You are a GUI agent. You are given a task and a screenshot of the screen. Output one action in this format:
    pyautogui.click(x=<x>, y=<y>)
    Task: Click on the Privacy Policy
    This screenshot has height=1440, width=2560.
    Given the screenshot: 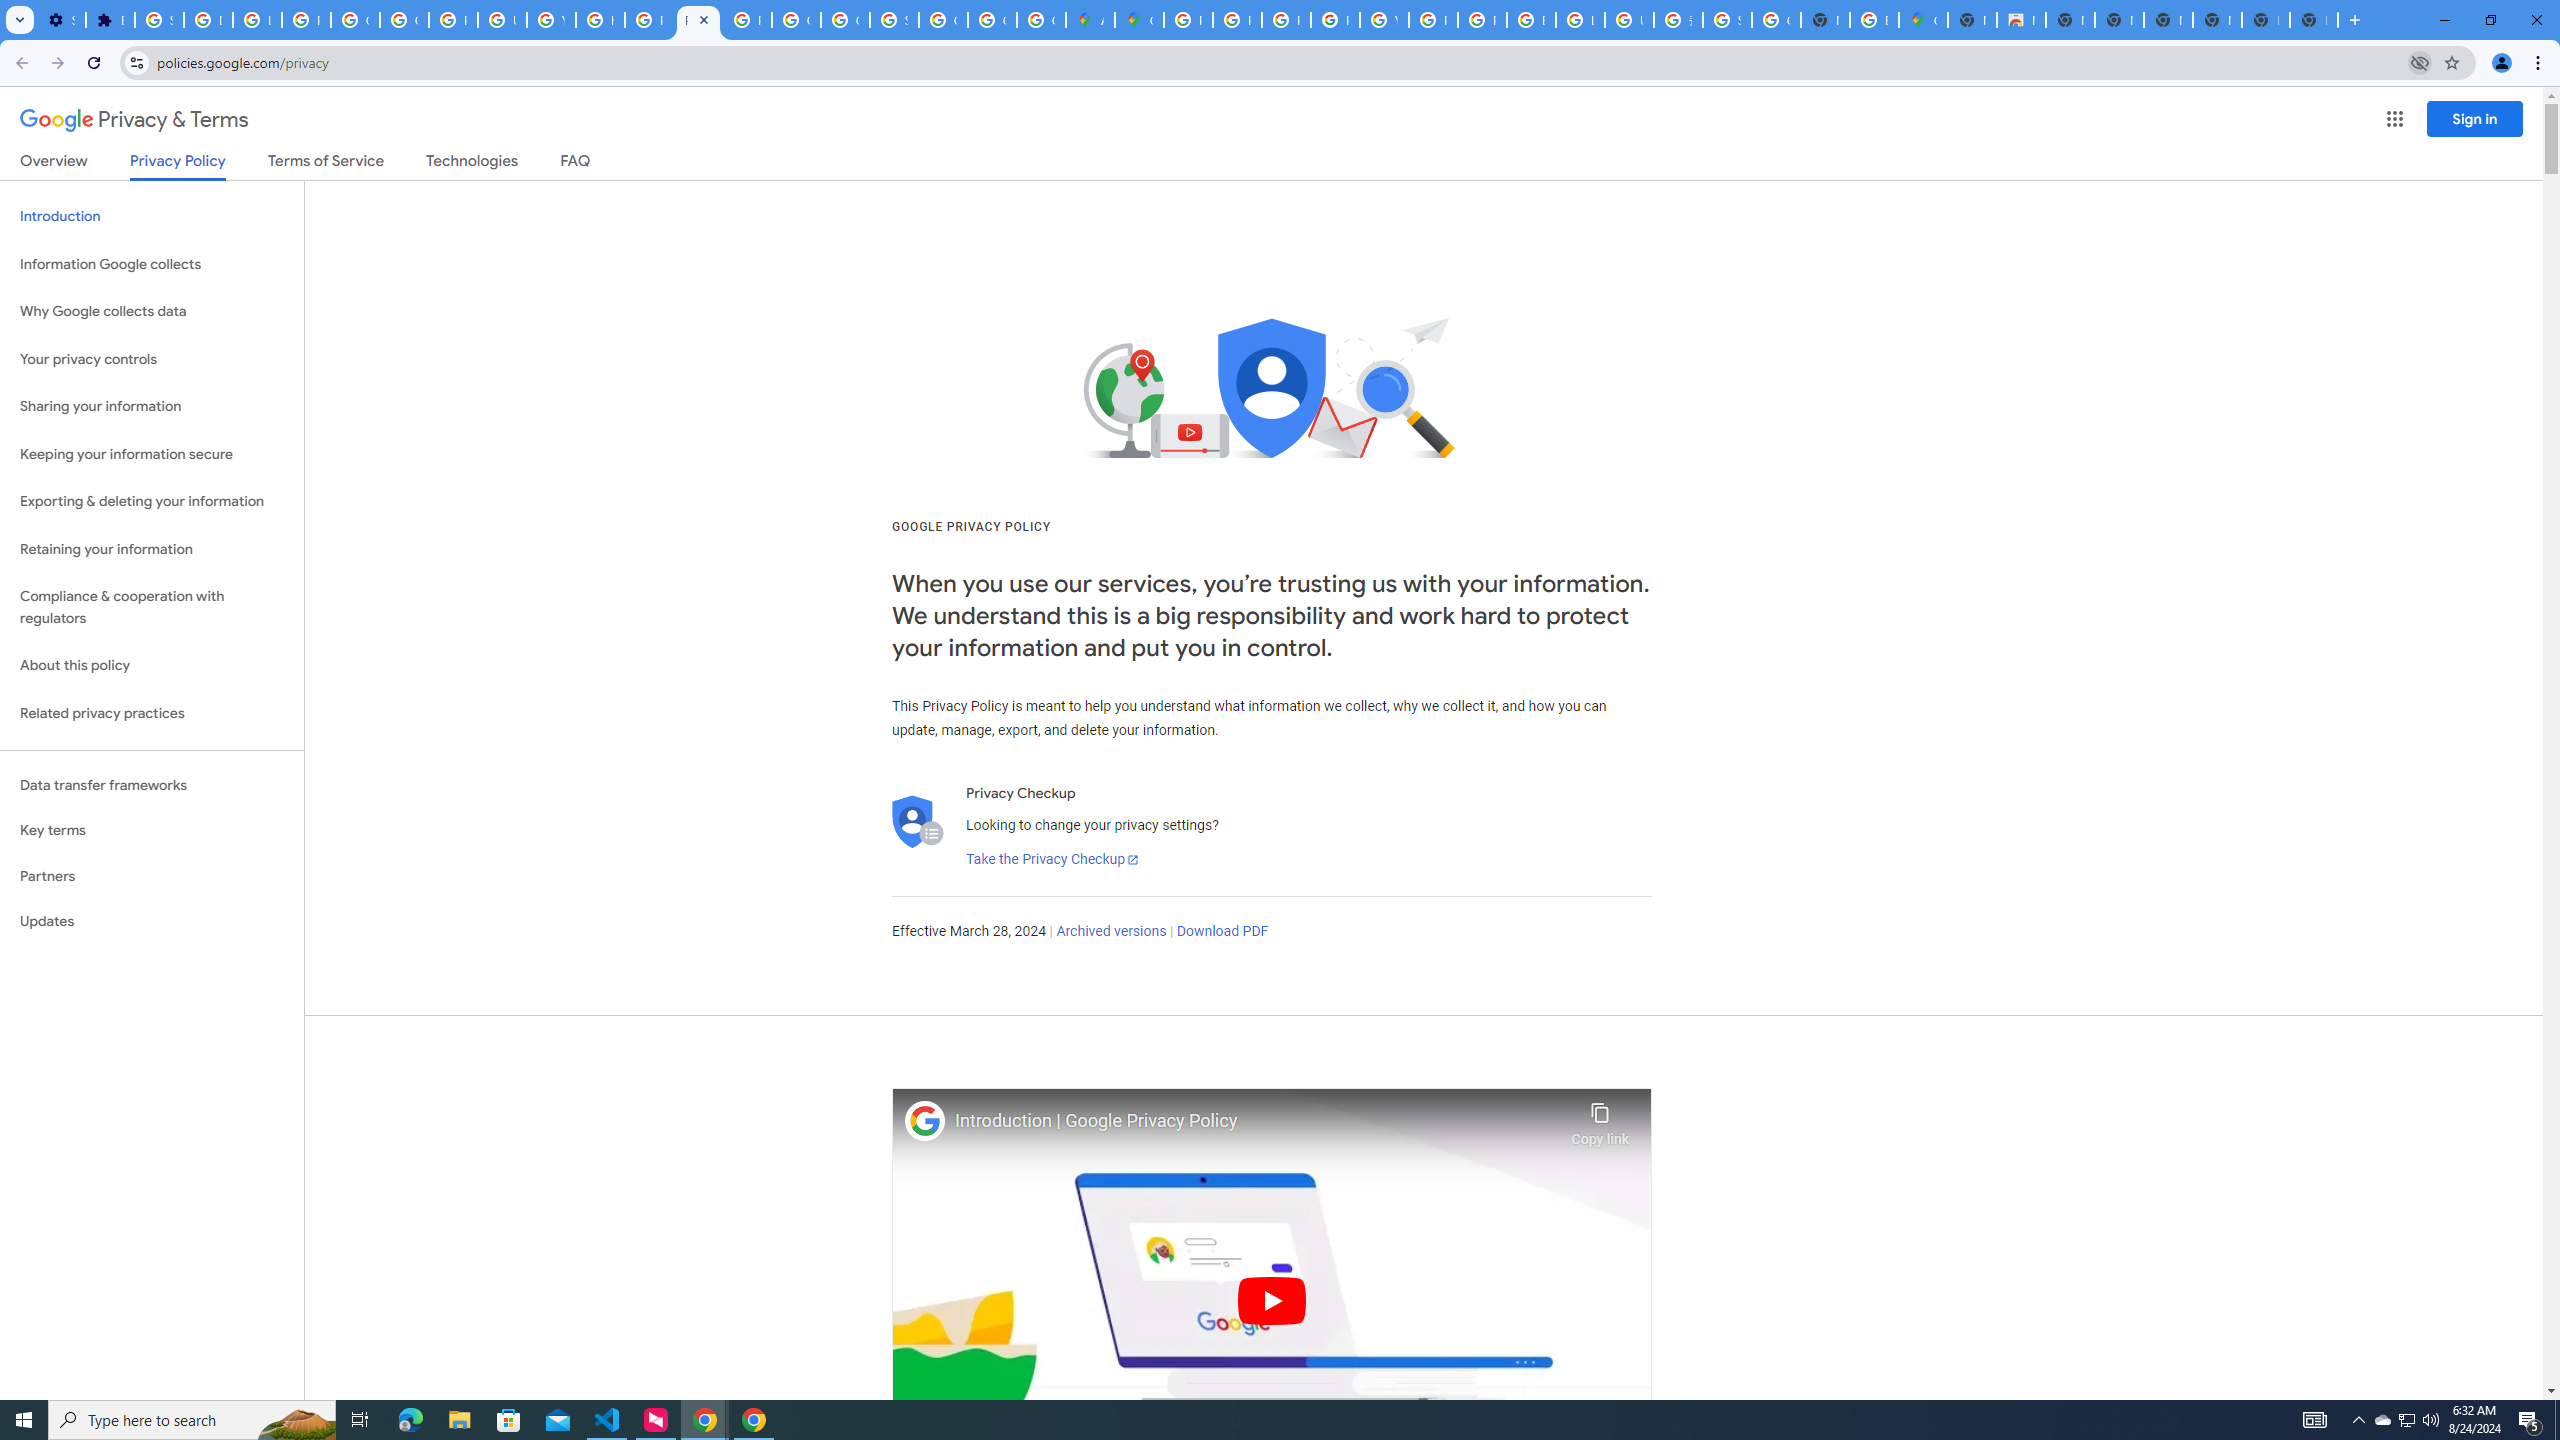 What is the action you would take?
    pyautogui.click(x=176, y=166)
    